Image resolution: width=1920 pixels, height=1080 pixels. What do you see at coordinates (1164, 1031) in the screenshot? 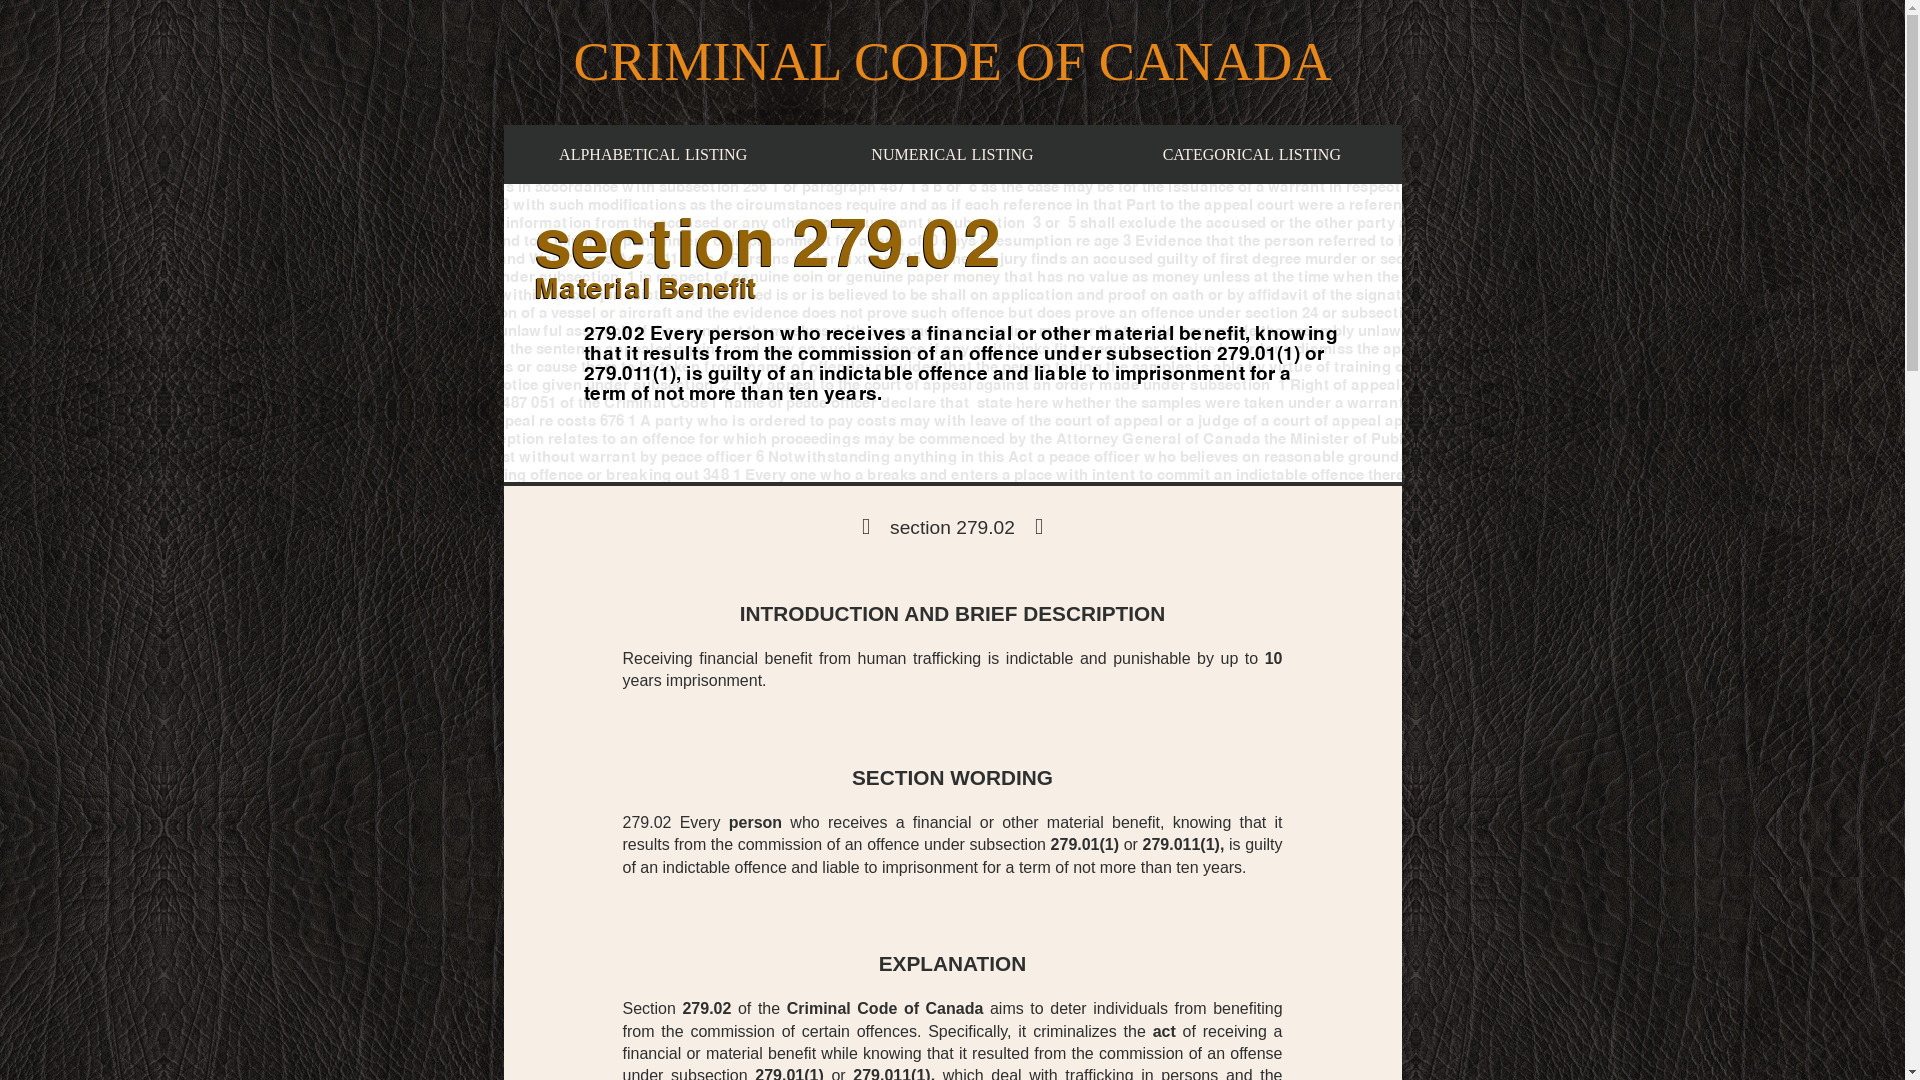
I see `Introduction and preface to the Criminal Code of Canada.` at bounding box center [1164, 1031].